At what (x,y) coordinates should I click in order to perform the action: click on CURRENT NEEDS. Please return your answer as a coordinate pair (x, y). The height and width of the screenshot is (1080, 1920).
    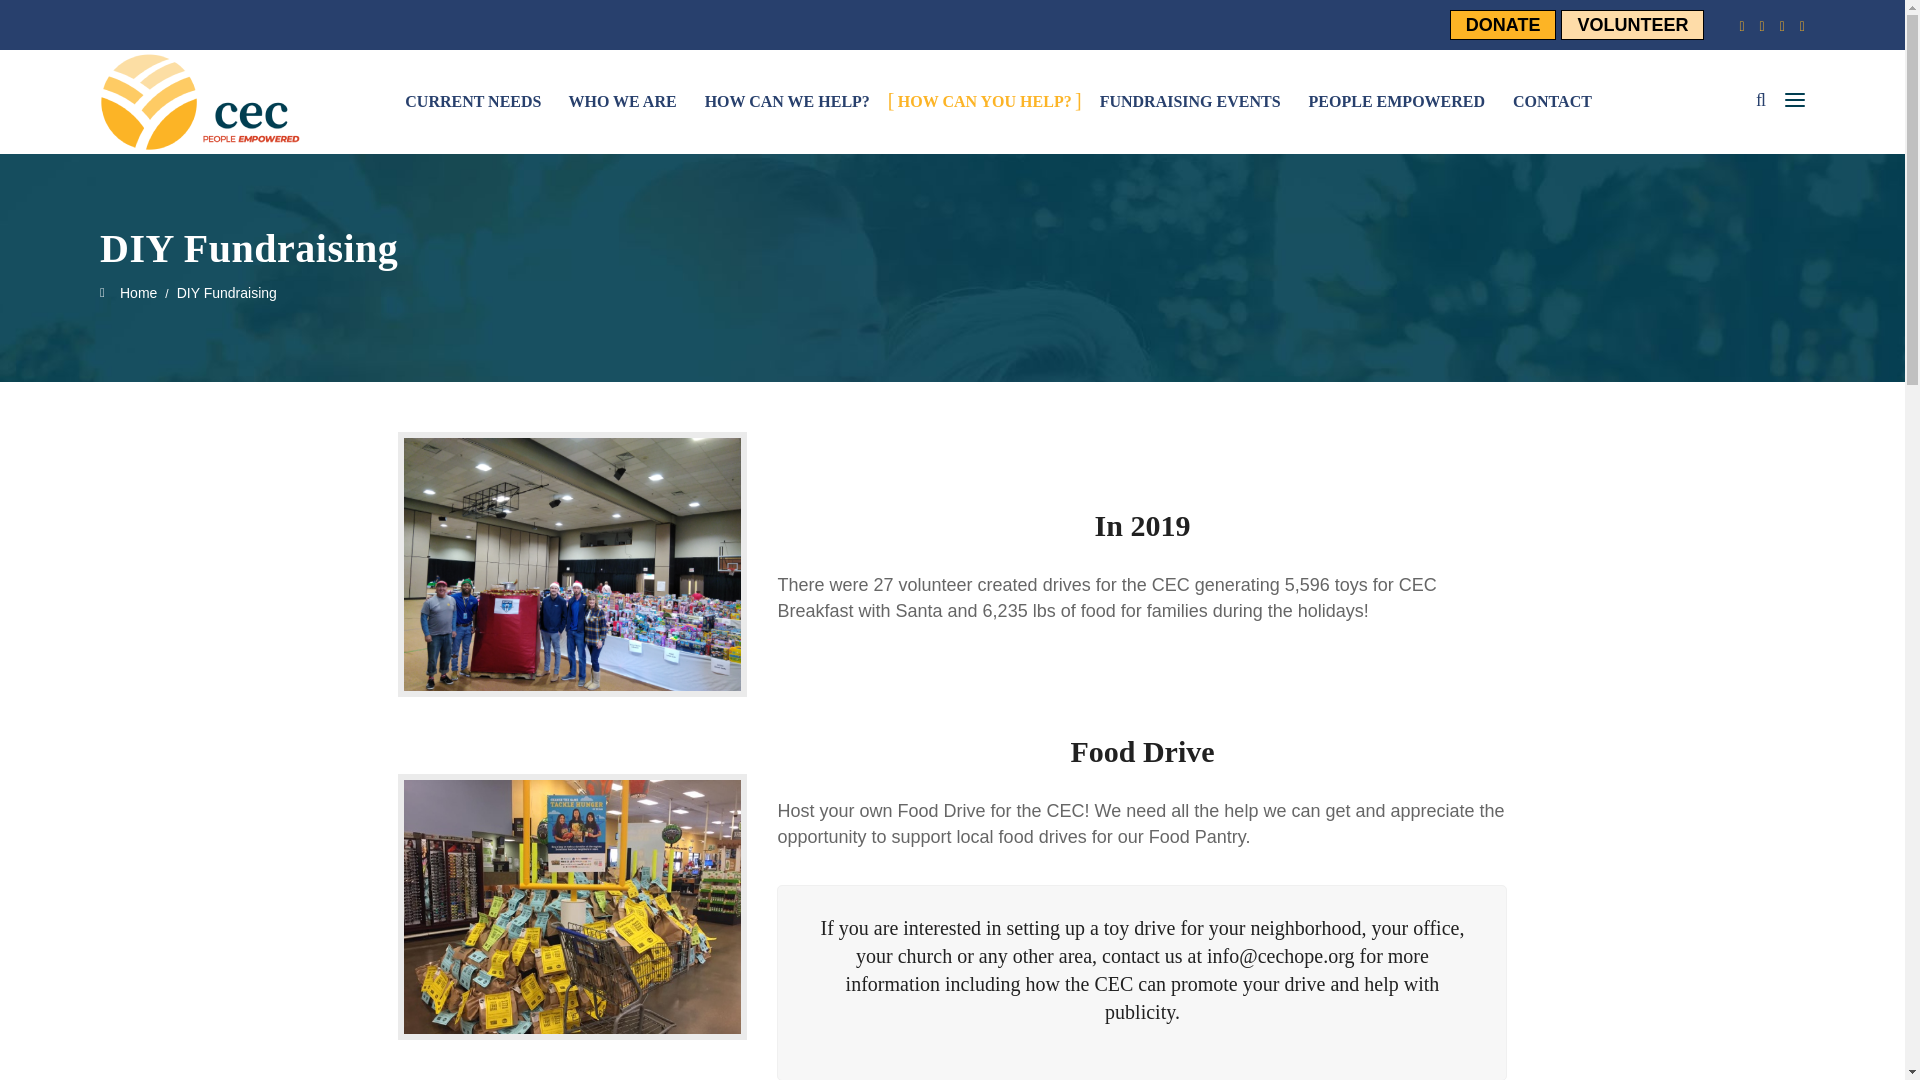
    Looking at the image, I should click on (473, 102).